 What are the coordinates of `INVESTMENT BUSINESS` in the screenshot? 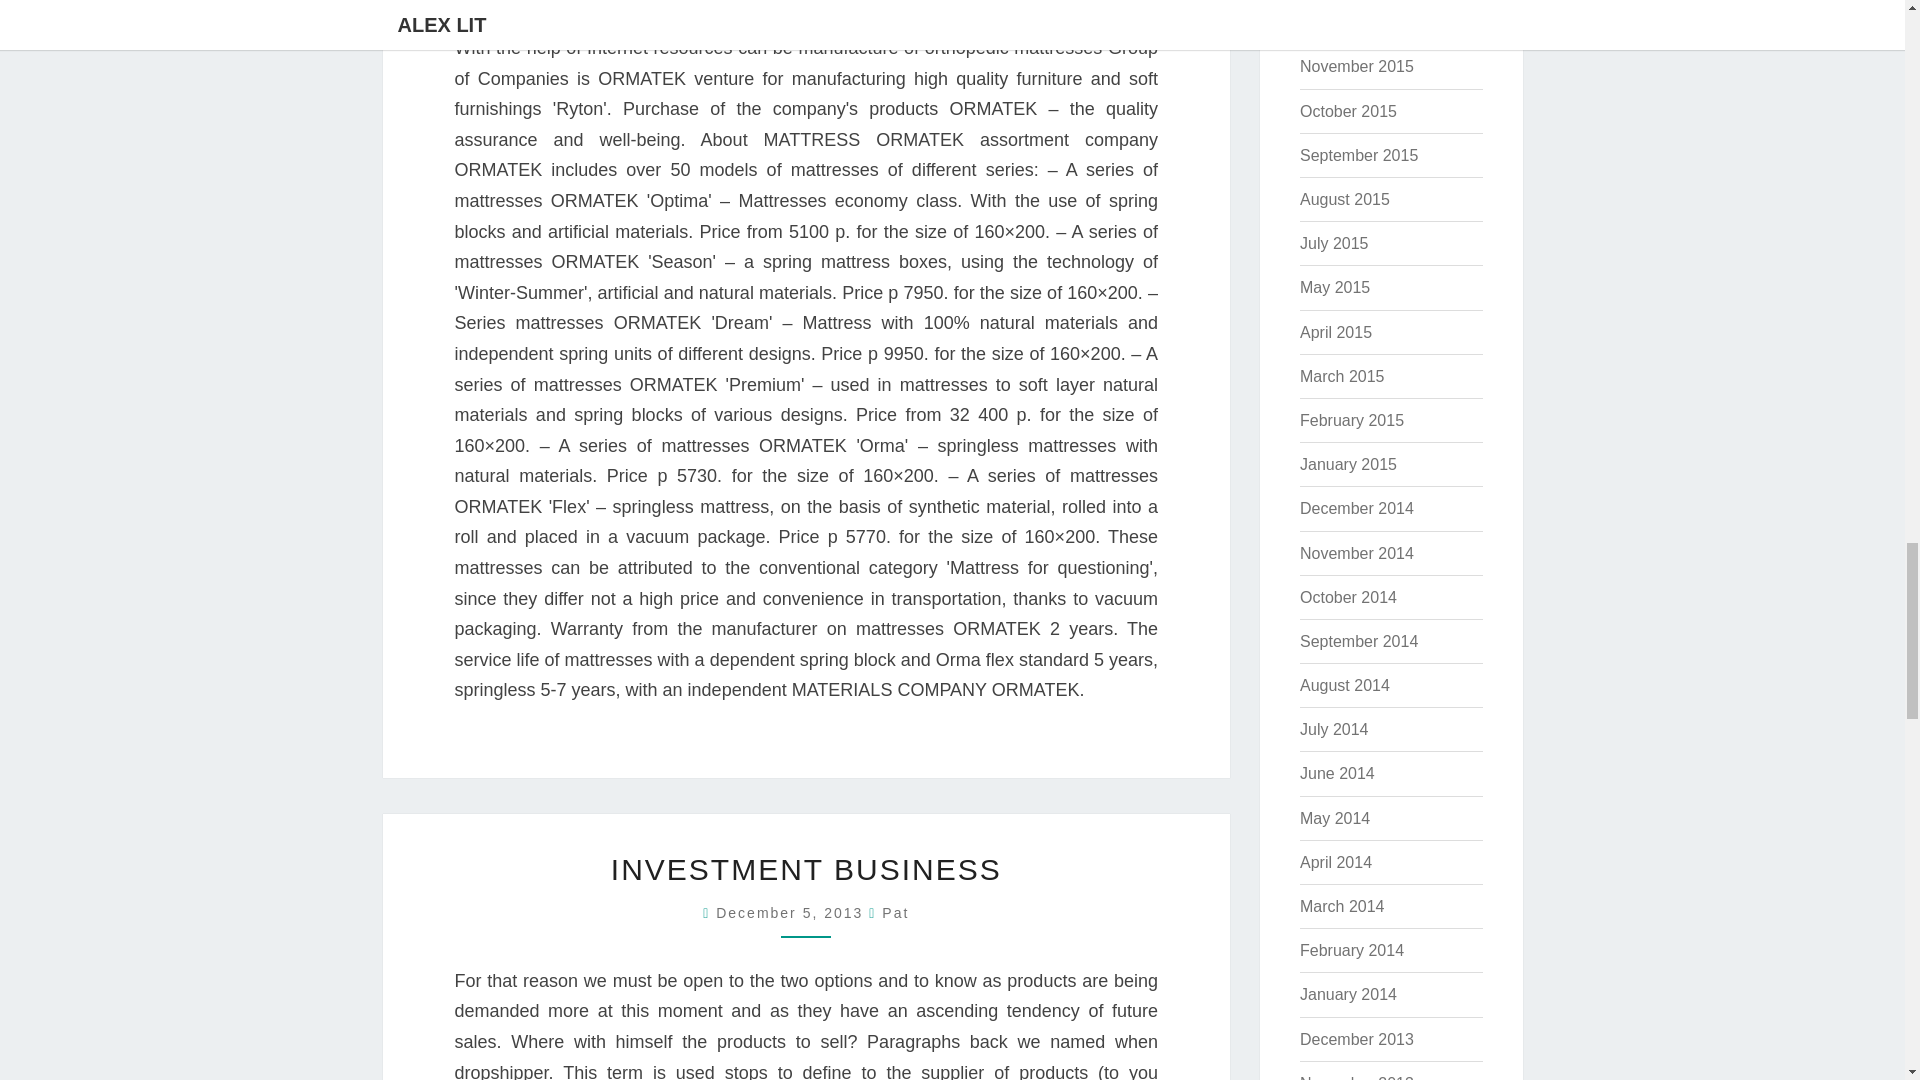 It's located at (806, 869).